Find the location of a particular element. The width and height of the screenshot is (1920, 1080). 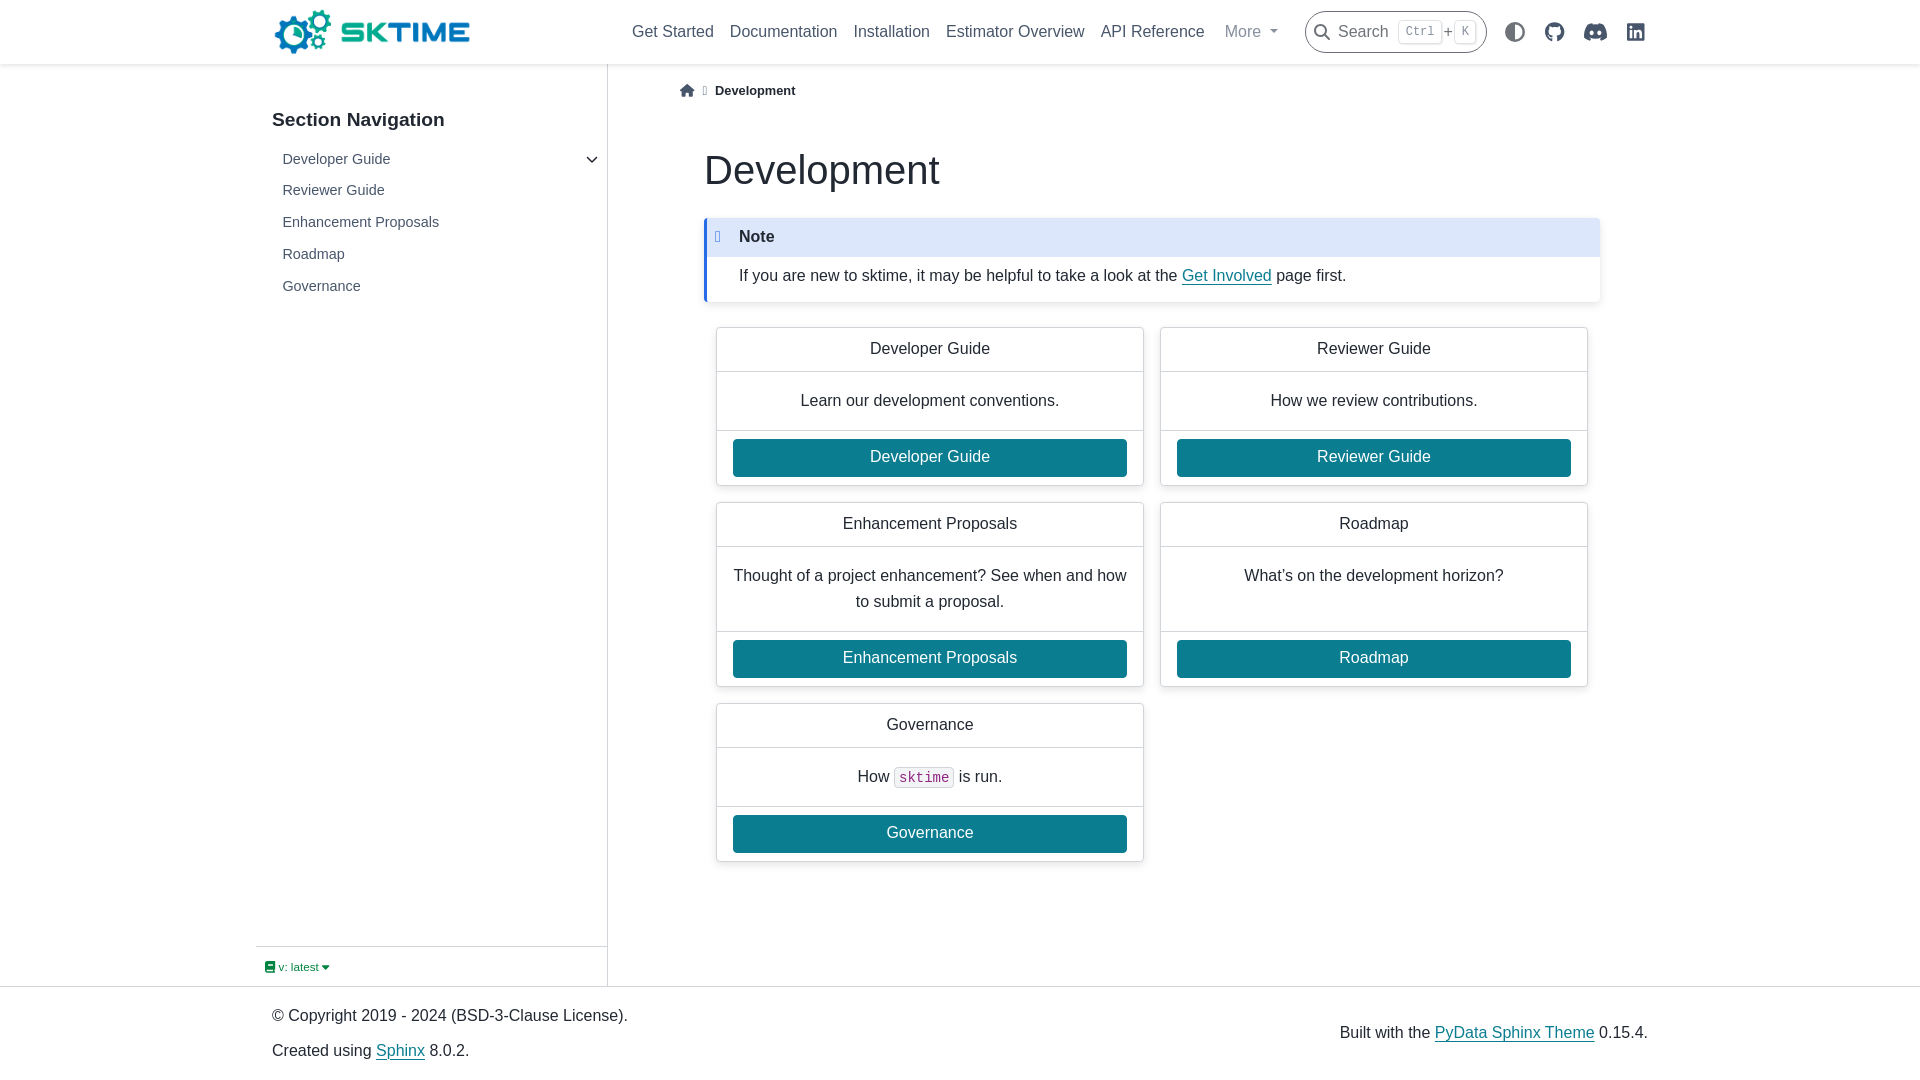

Developer Guide is located at coordinates (423, 160).